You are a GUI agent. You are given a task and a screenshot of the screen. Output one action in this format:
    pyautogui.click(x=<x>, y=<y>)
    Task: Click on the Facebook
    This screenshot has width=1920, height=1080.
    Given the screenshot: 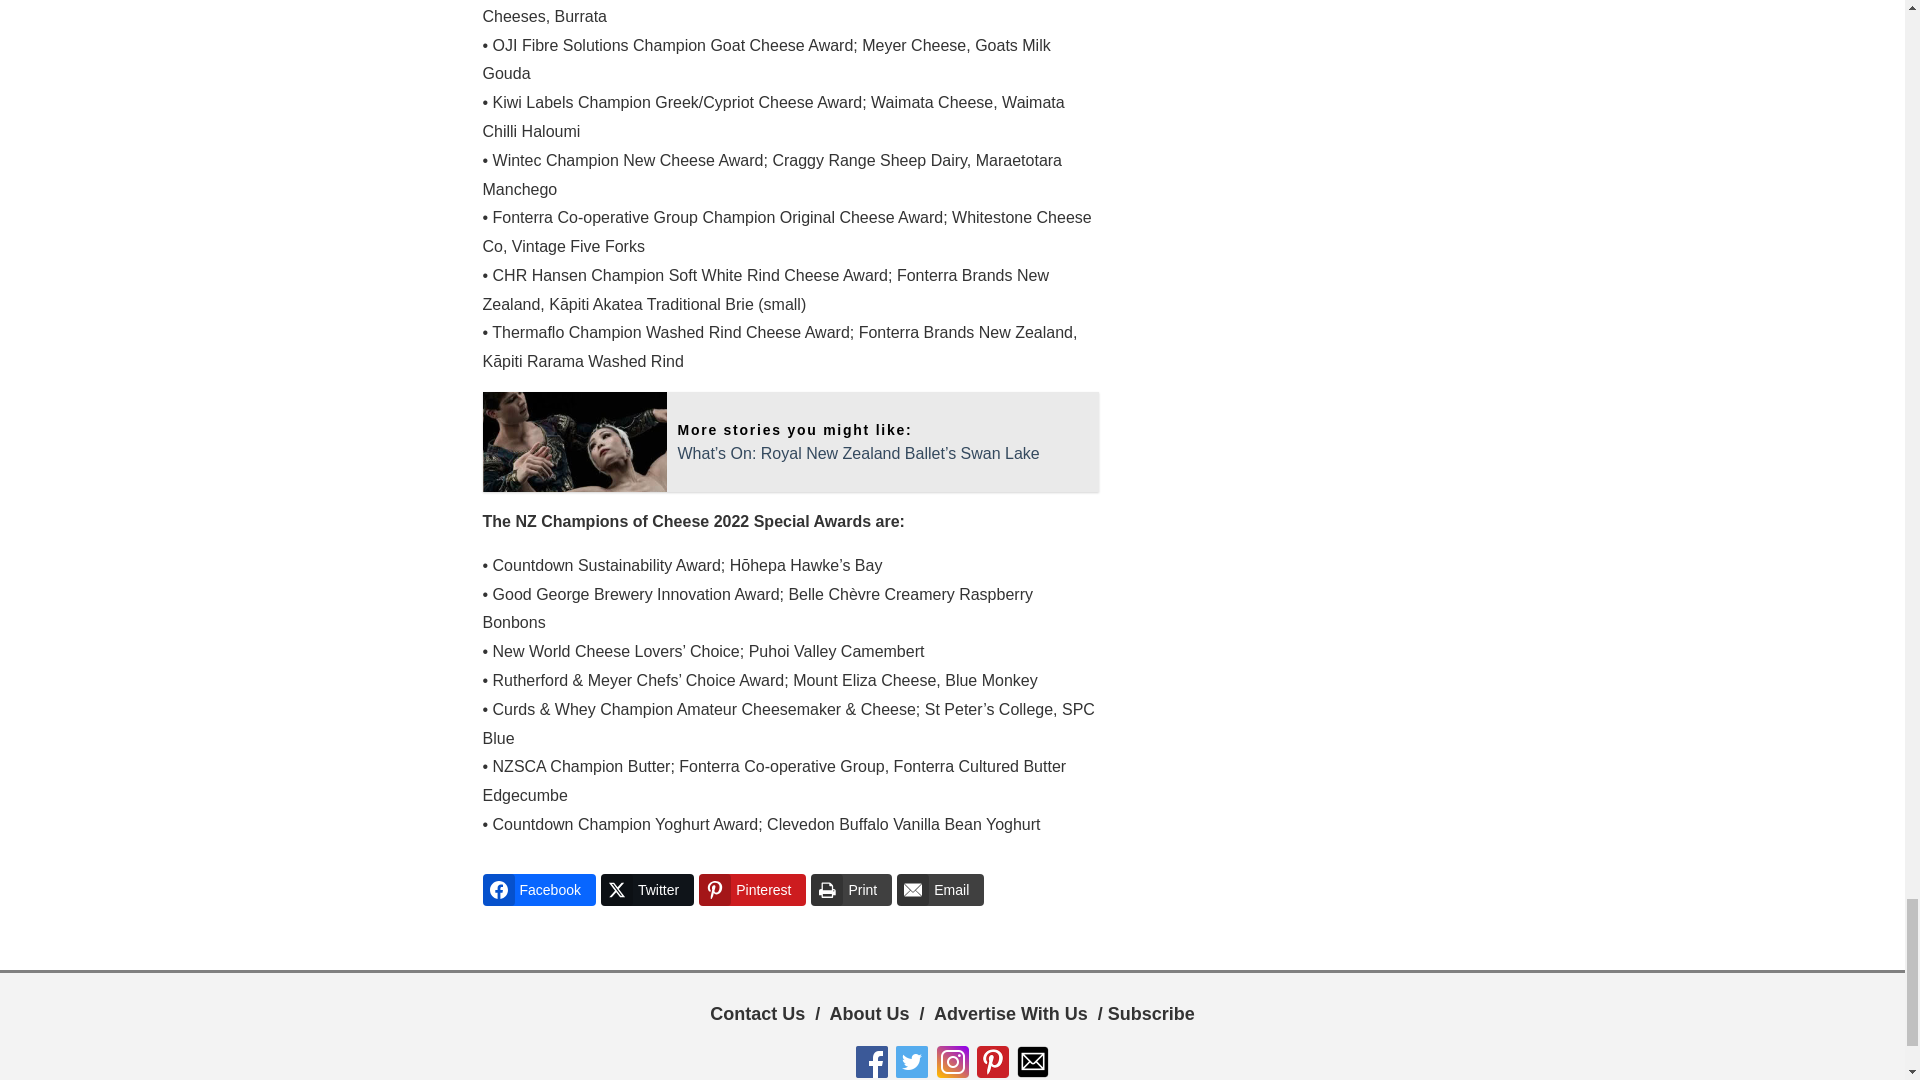 What is the action you would take?
    pyautogui.click(x=538, y=890)
    